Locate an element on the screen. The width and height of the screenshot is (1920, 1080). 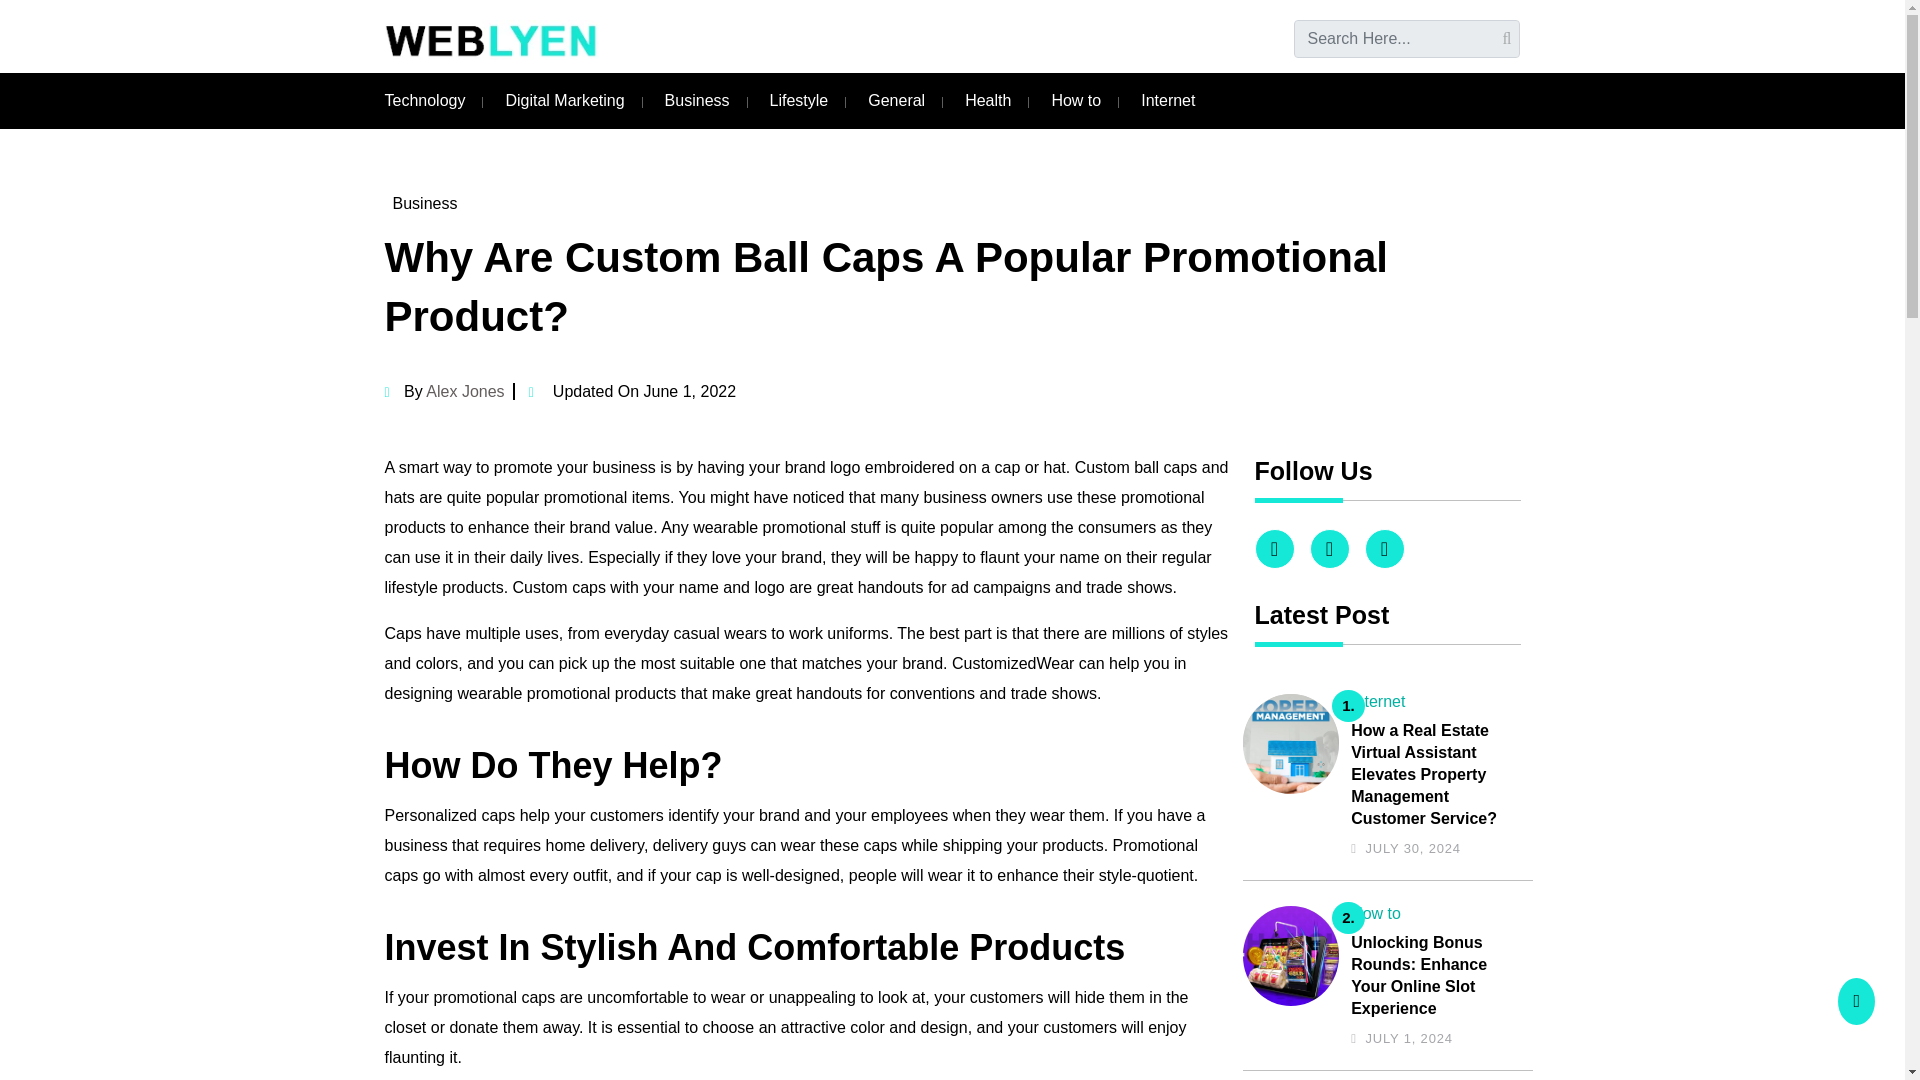
Technology is located at coordinates (424, 100).